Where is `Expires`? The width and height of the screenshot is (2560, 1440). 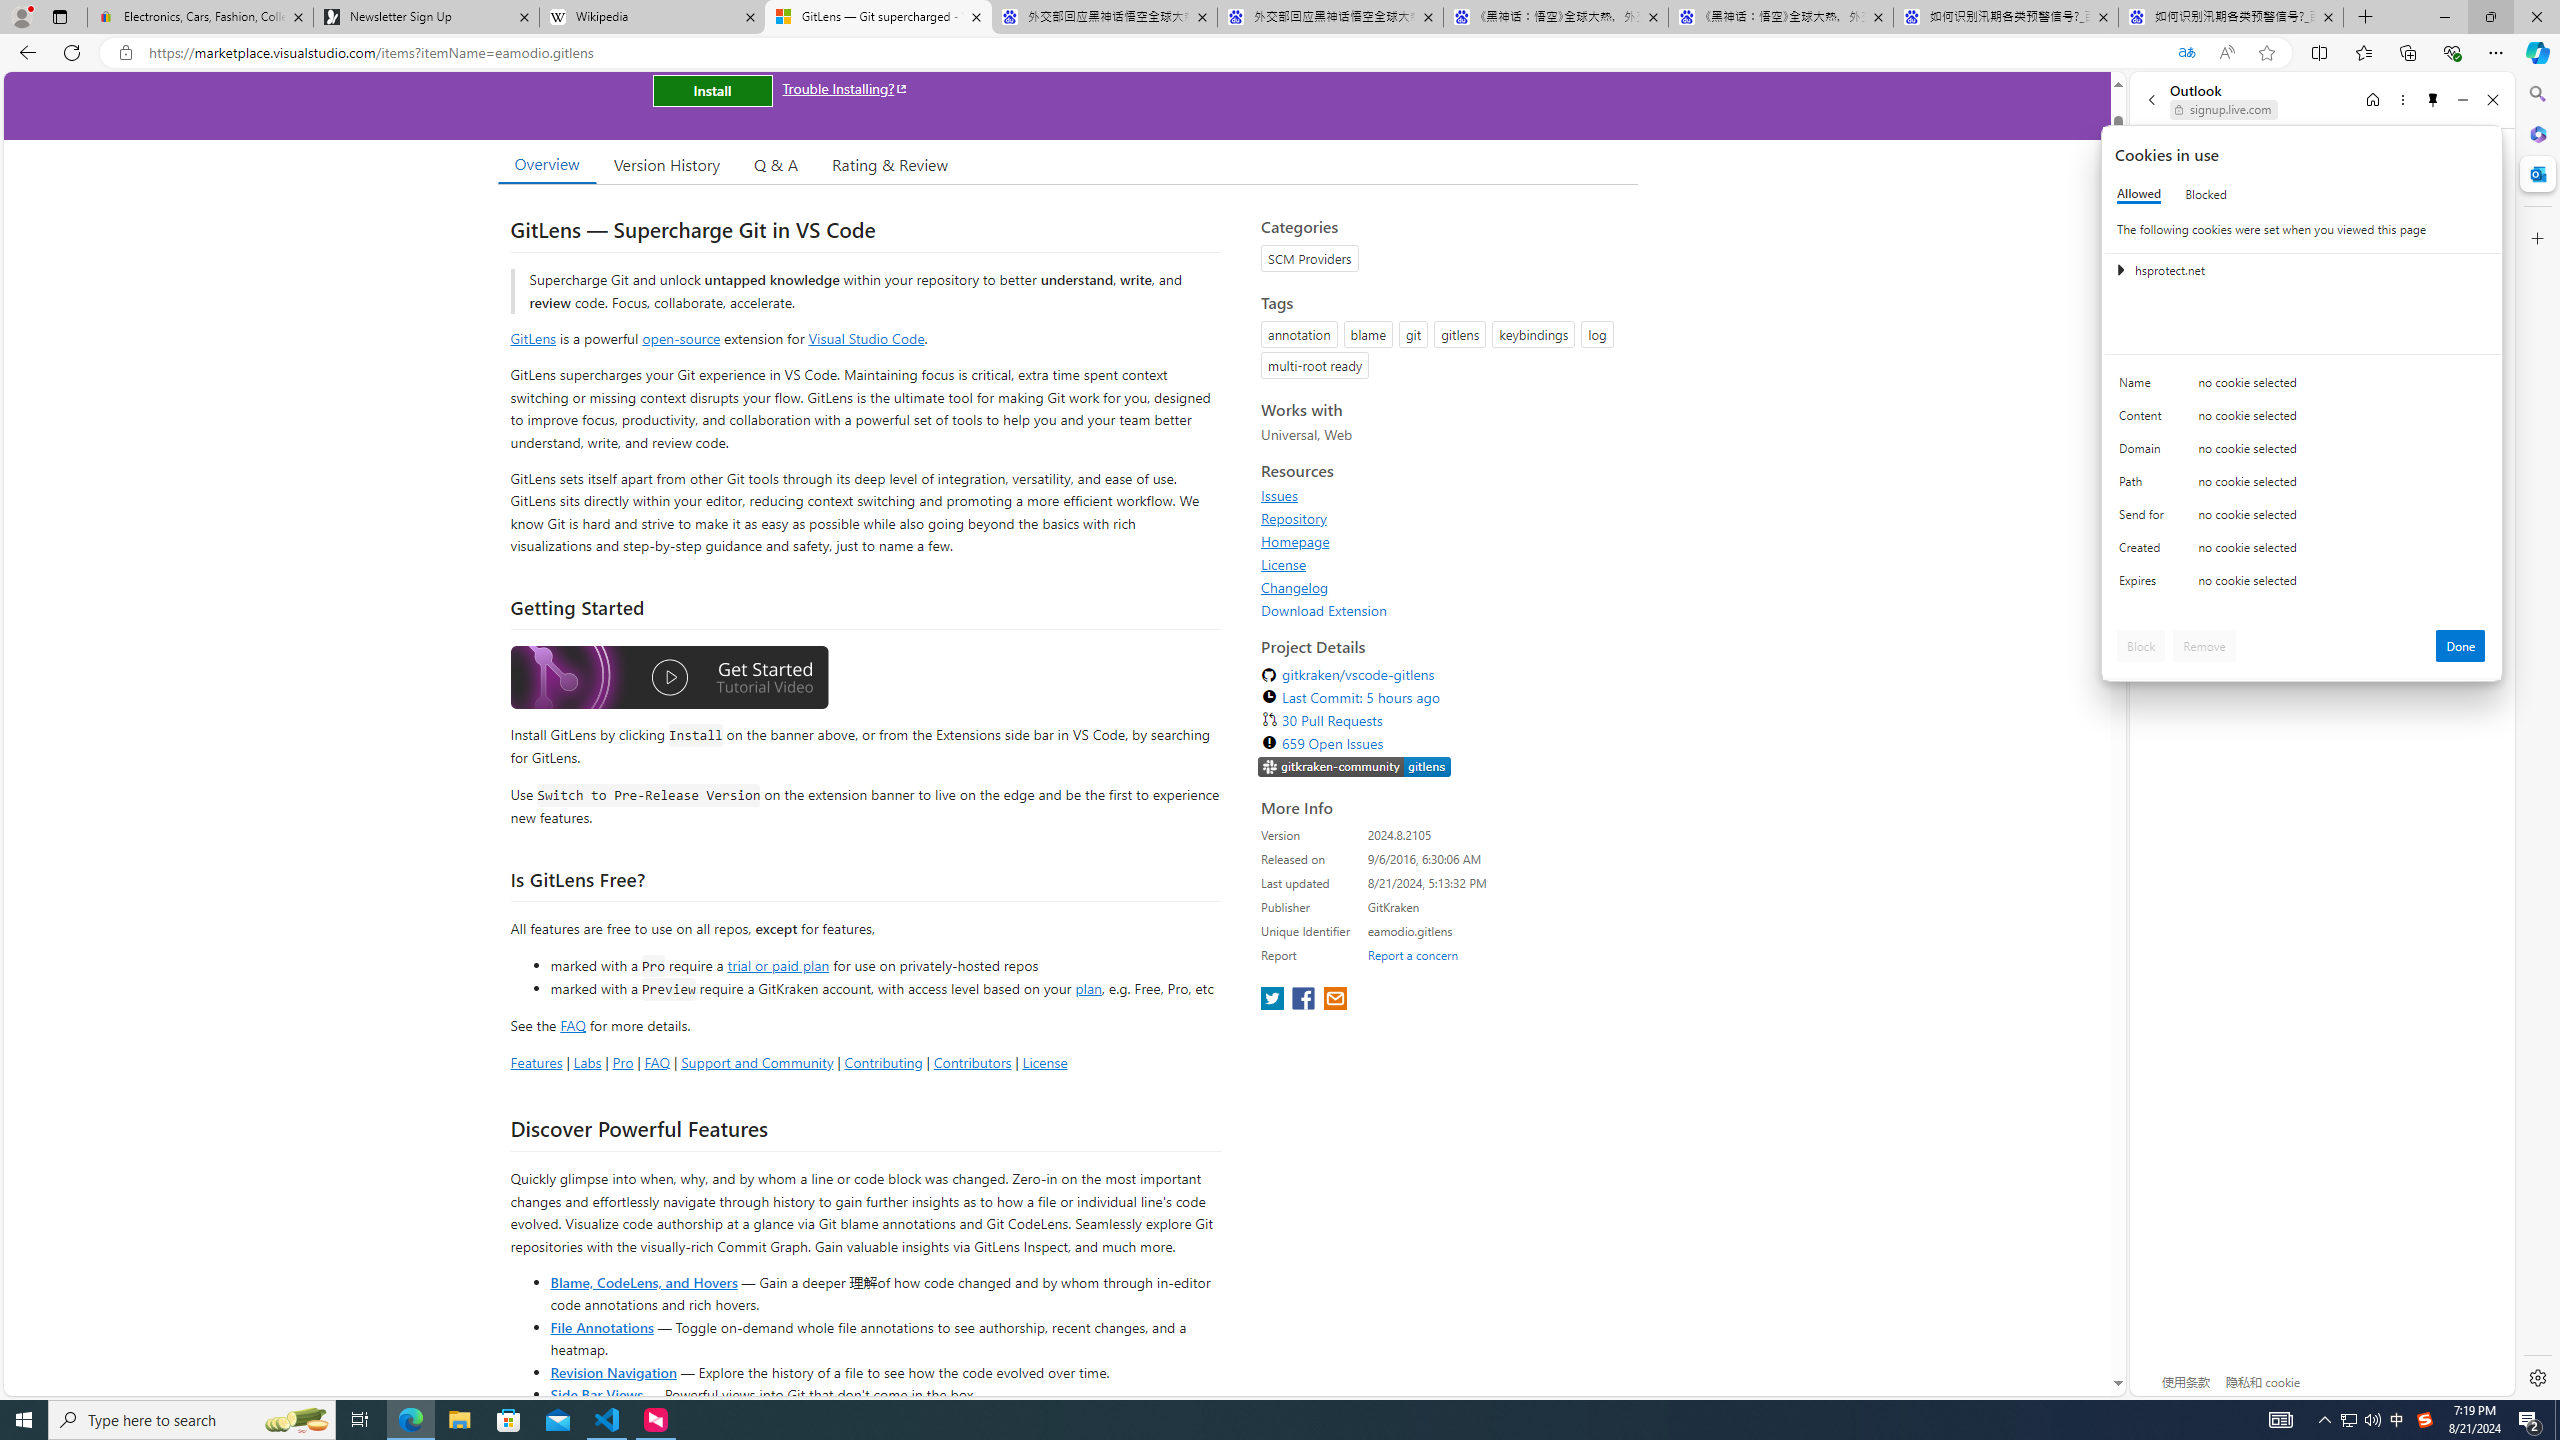
Expires is located at coordinates (2145, 585).